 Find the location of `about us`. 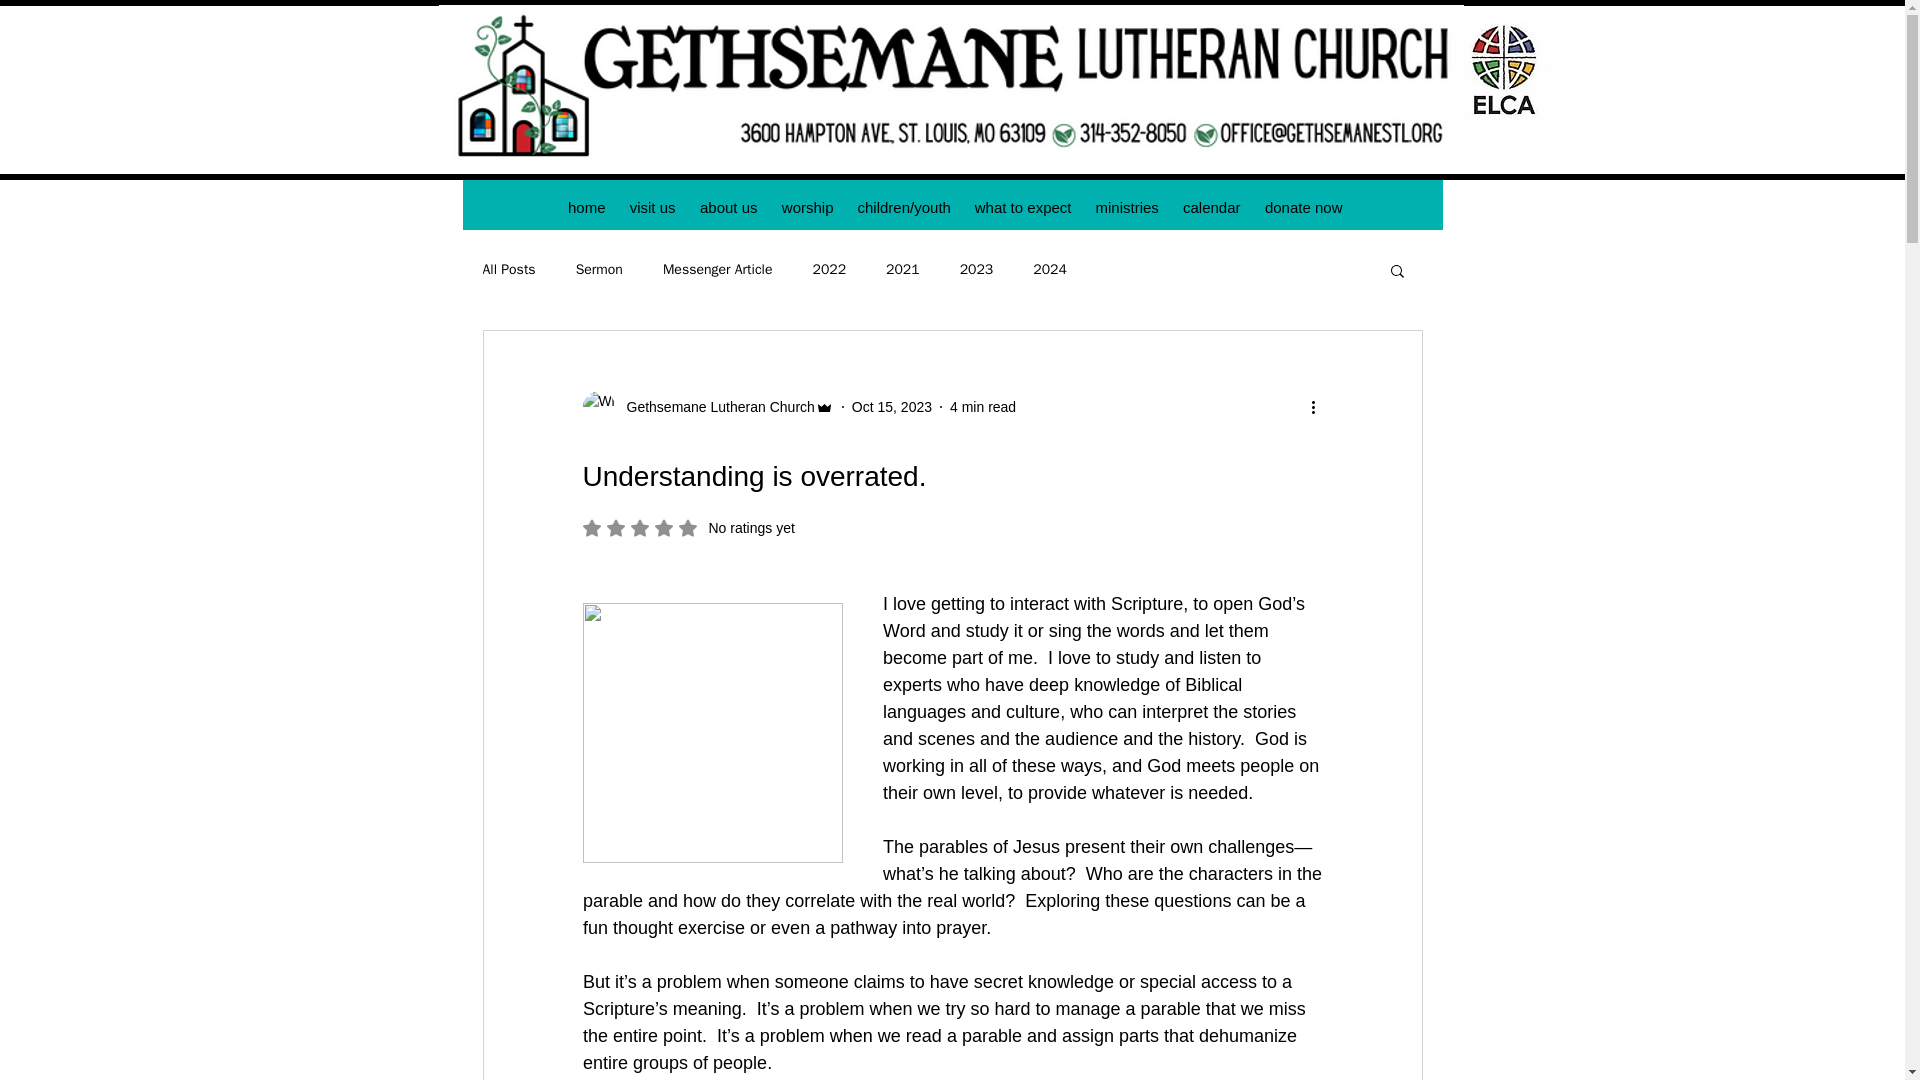

about us is located at coordinates (728, 207).